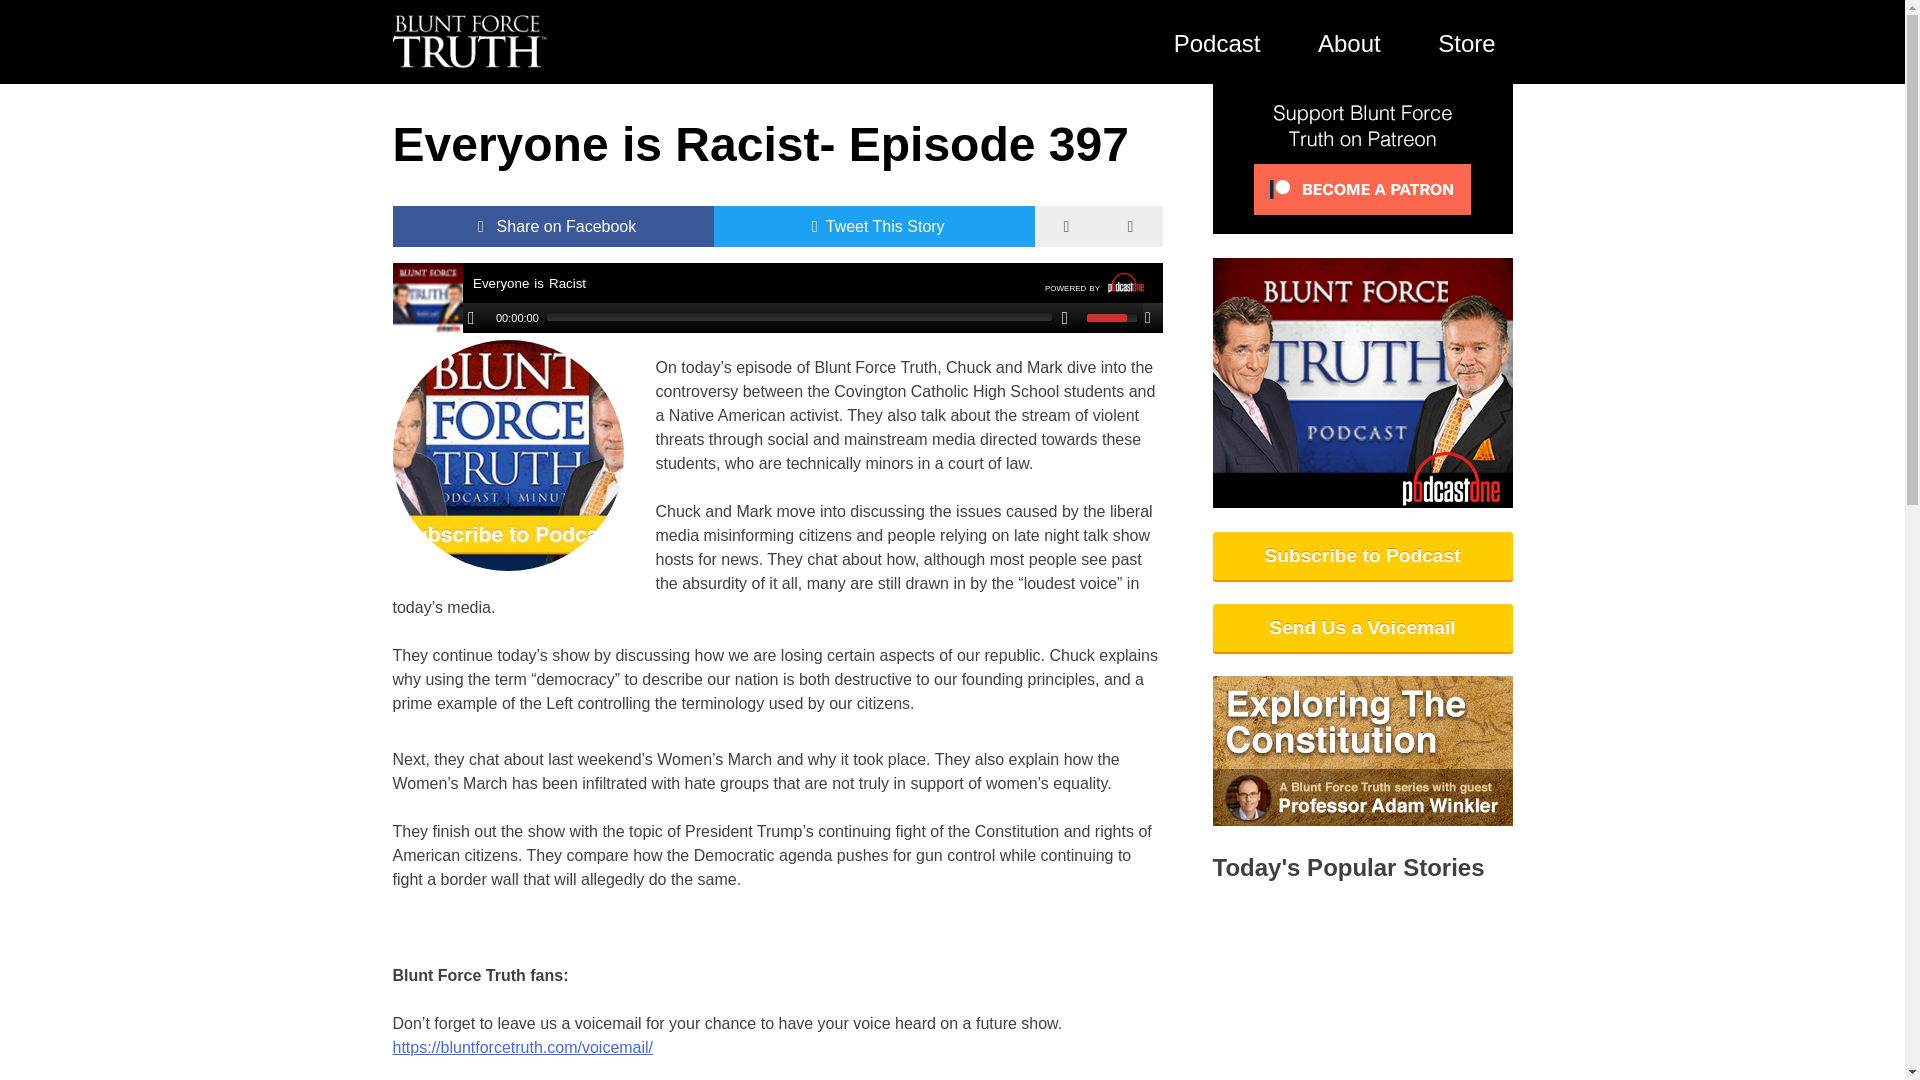 The width and height of the screenshot is (1920, 1080). What do you see at coordinates (1216, 42) in the screenshot?
I see `Podcast` at bounding box center [1216, 42].